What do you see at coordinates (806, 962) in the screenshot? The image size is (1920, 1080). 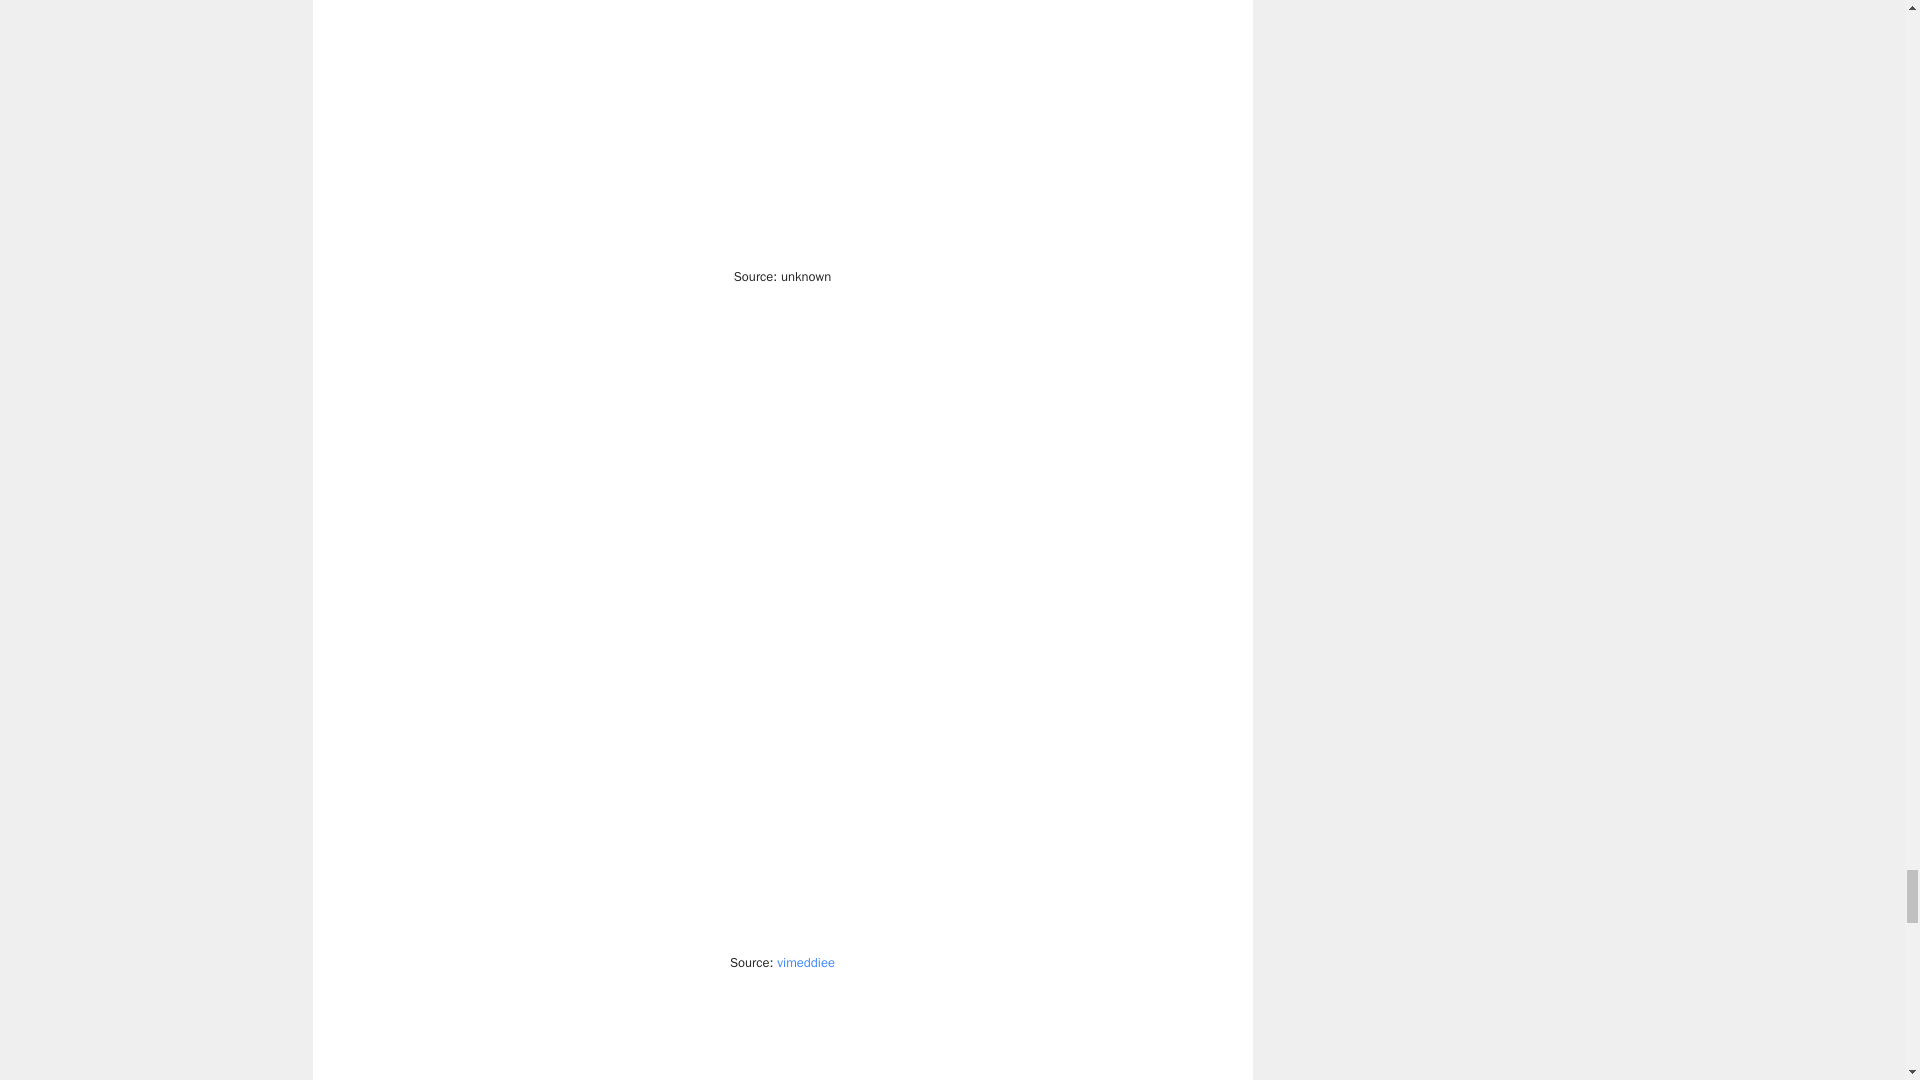 I see `vimeddiee` at bounding box center [806, 962].